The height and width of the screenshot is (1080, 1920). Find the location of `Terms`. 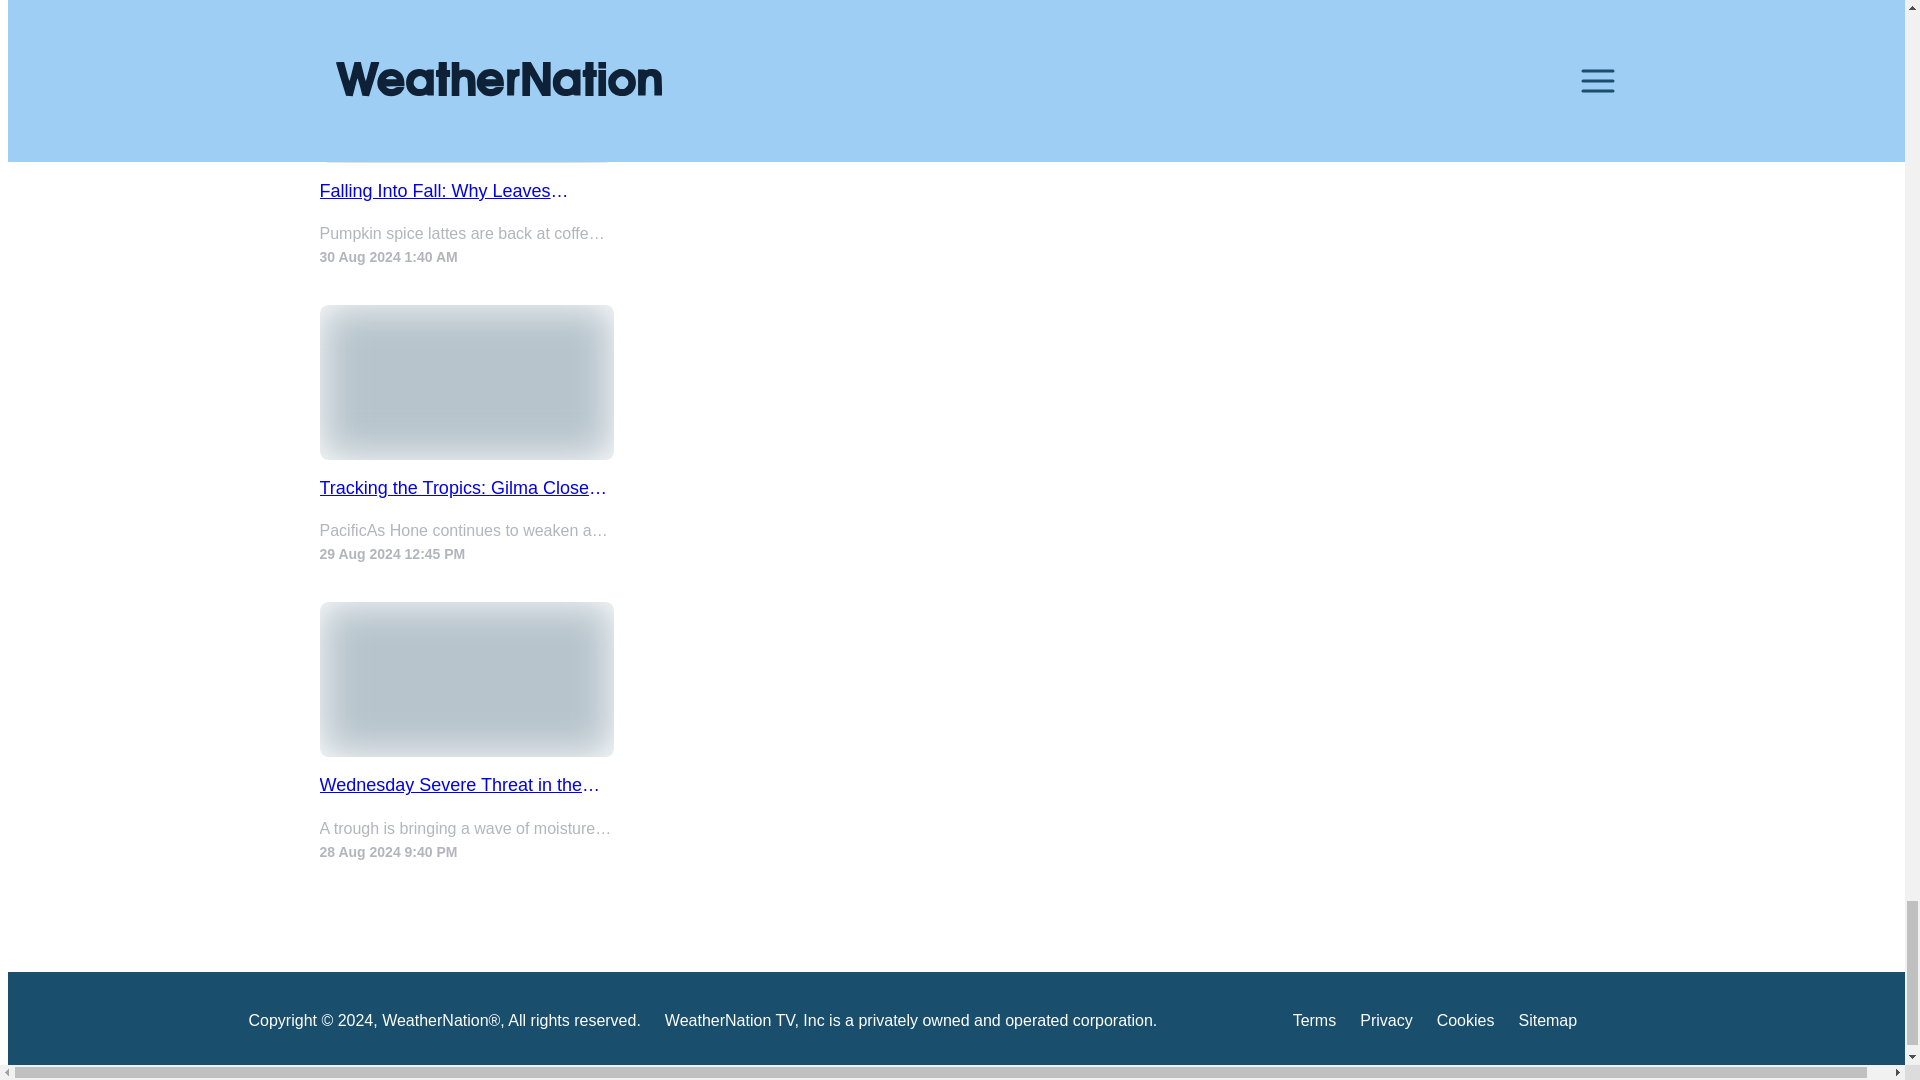

Terms is located at coordinates (1314, 1024).